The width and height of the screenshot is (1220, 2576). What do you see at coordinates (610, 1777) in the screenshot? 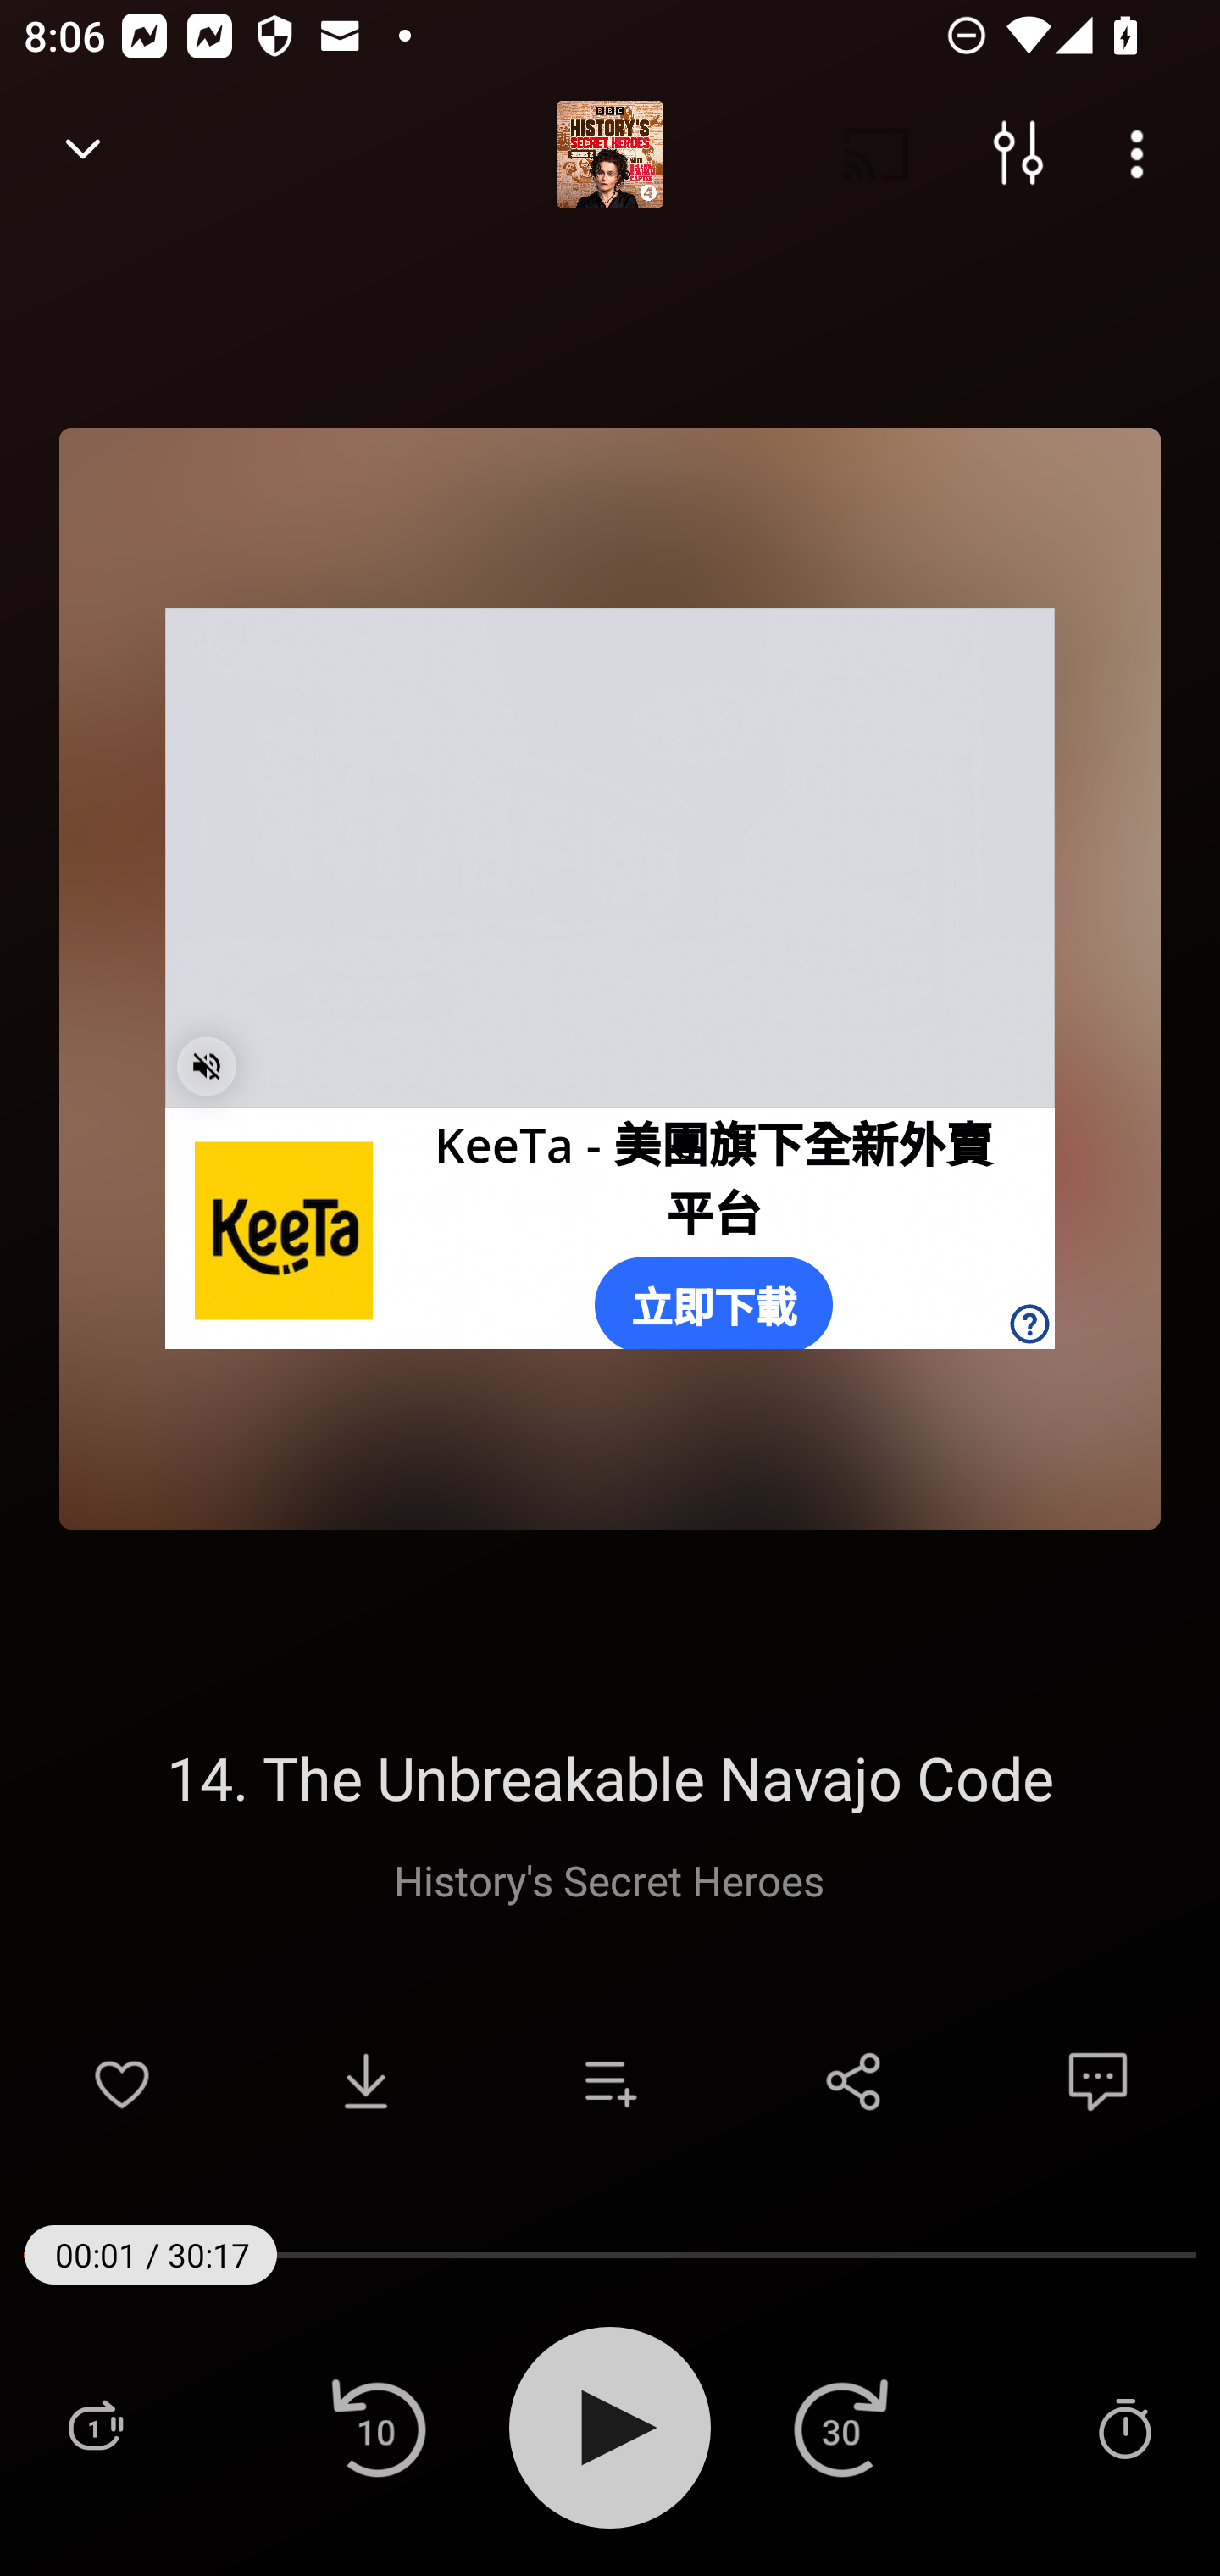
I see `14. The Unbreakable Navajo Code` at bounding box center [610, 1777].